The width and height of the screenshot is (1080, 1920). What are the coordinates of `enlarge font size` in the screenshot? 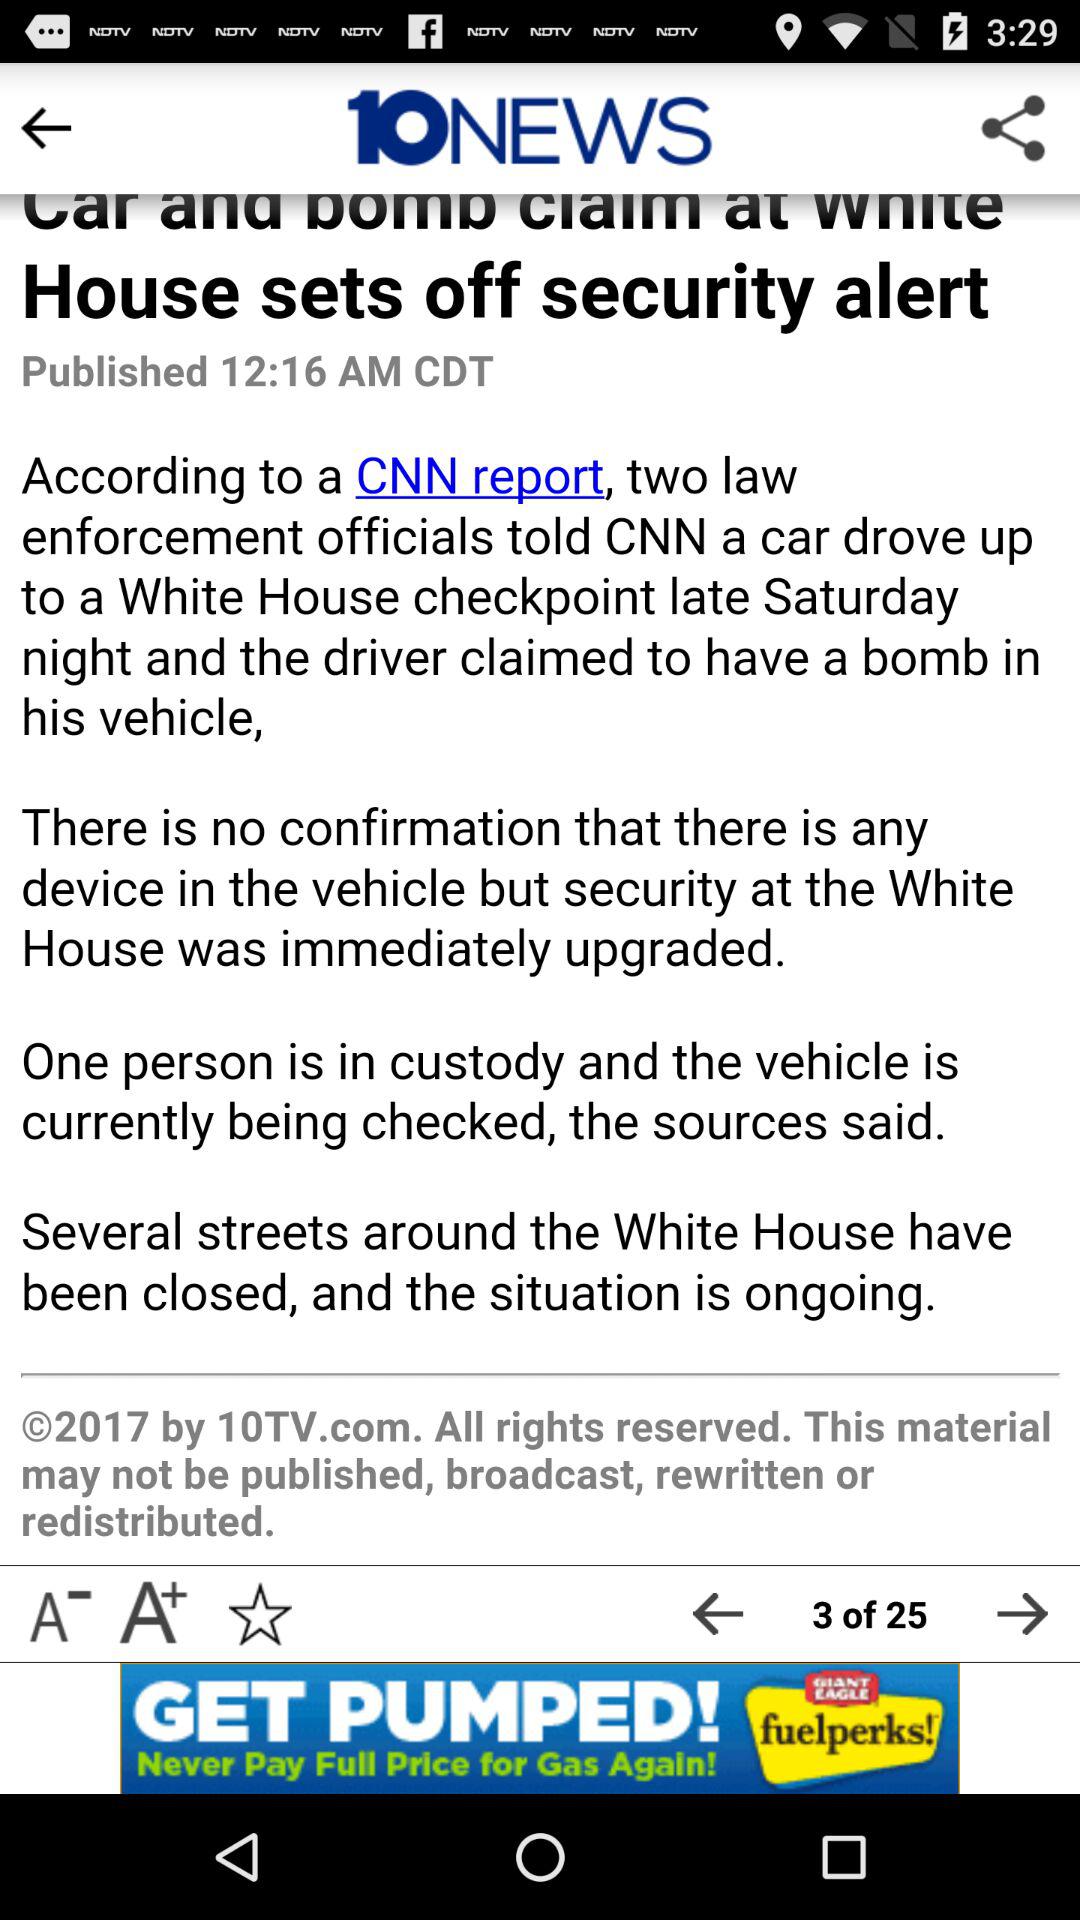 It's located at (152, 1614).